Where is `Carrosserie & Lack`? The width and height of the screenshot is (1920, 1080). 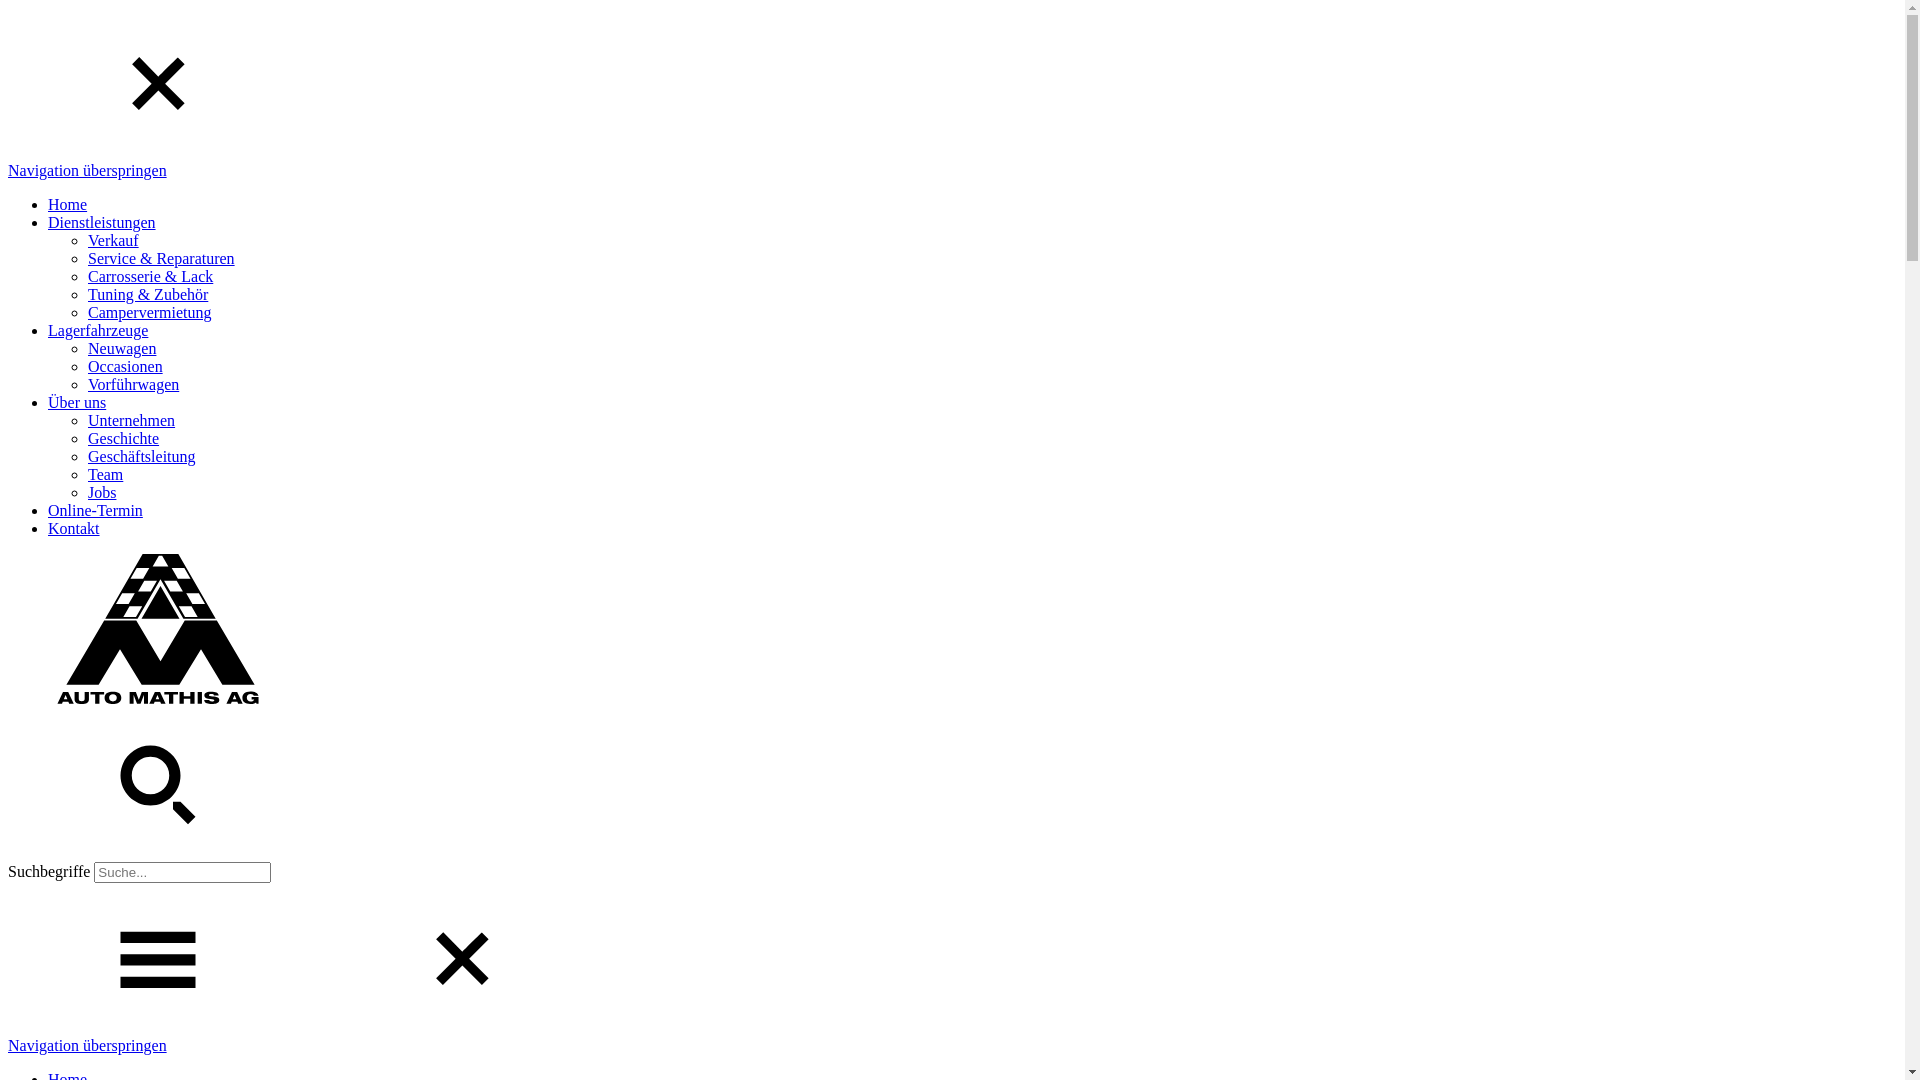
Carrosserie & Lack is located at coordinates (150, 276).